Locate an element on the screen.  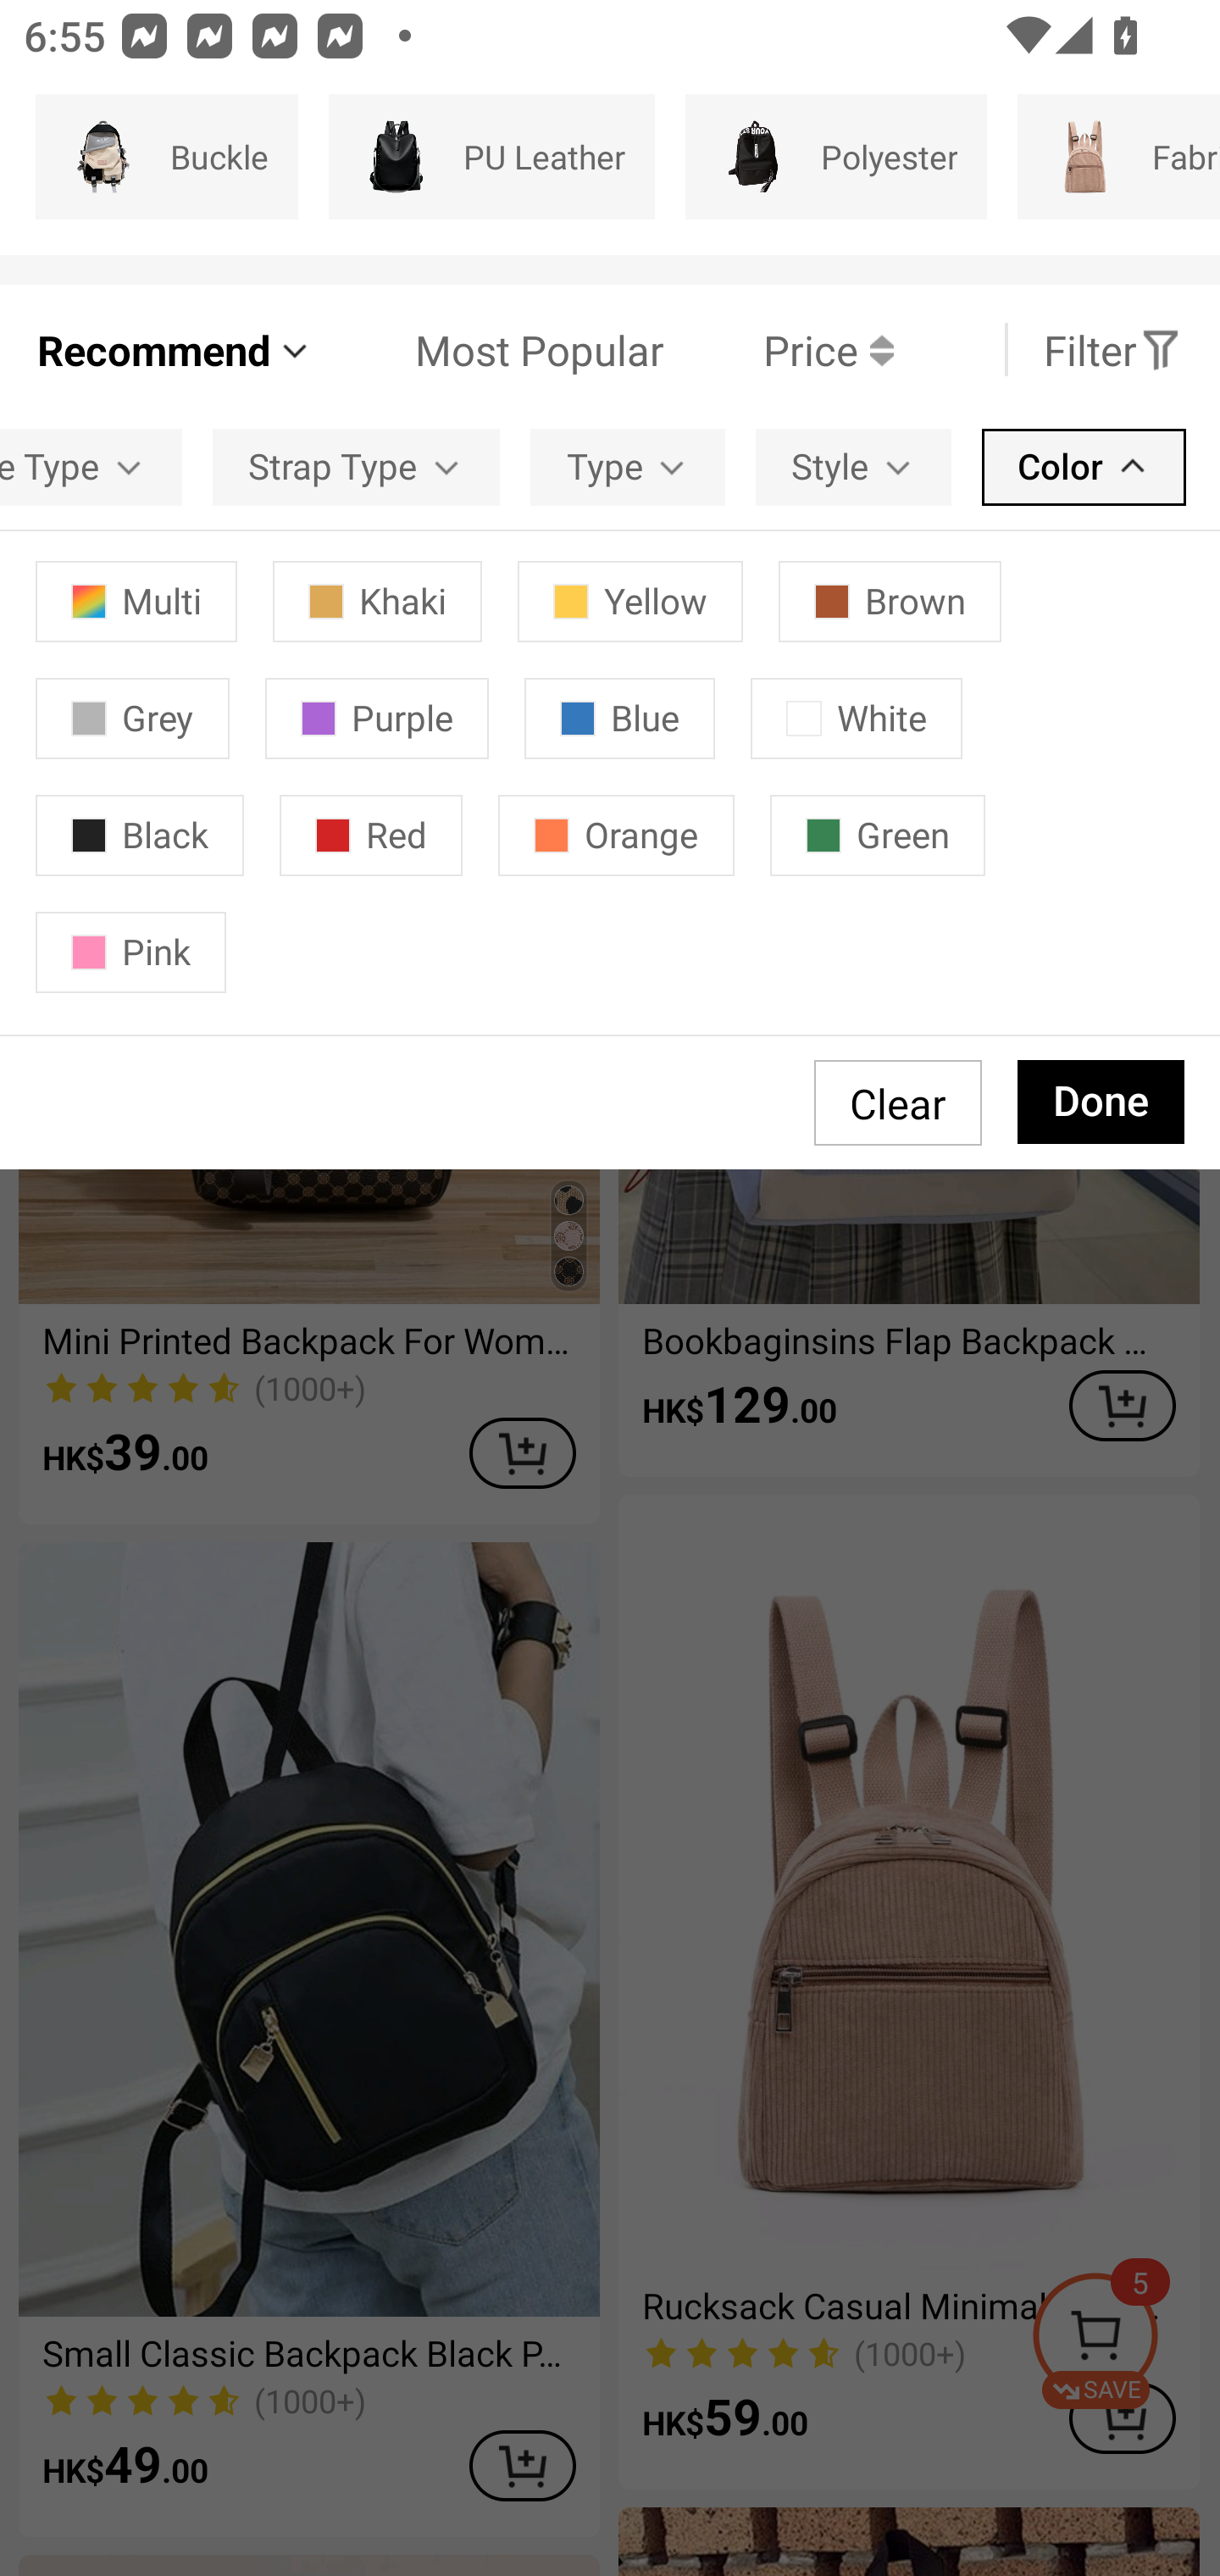
PU Leather is located at coordinates (491, 157).